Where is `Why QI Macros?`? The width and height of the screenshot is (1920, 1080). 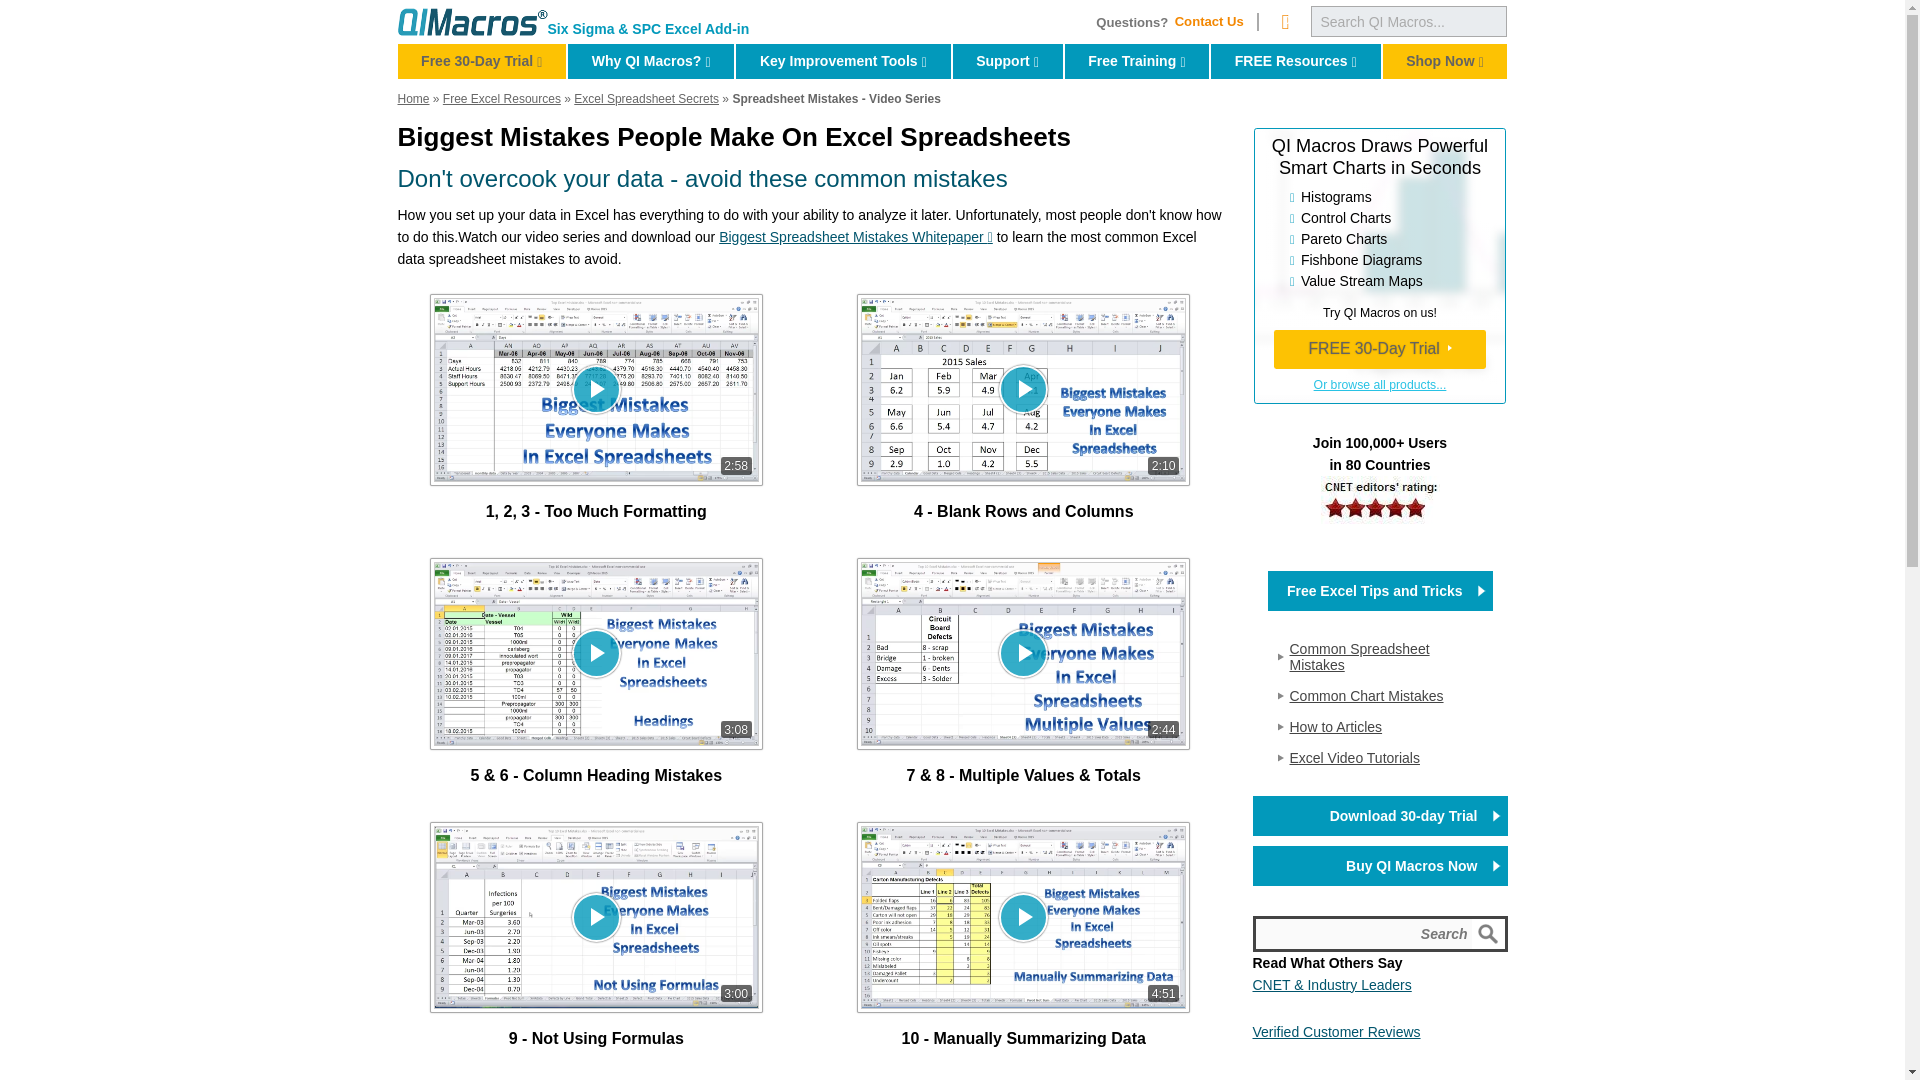 Why QI Macros? is located at coordinates (650, 61).